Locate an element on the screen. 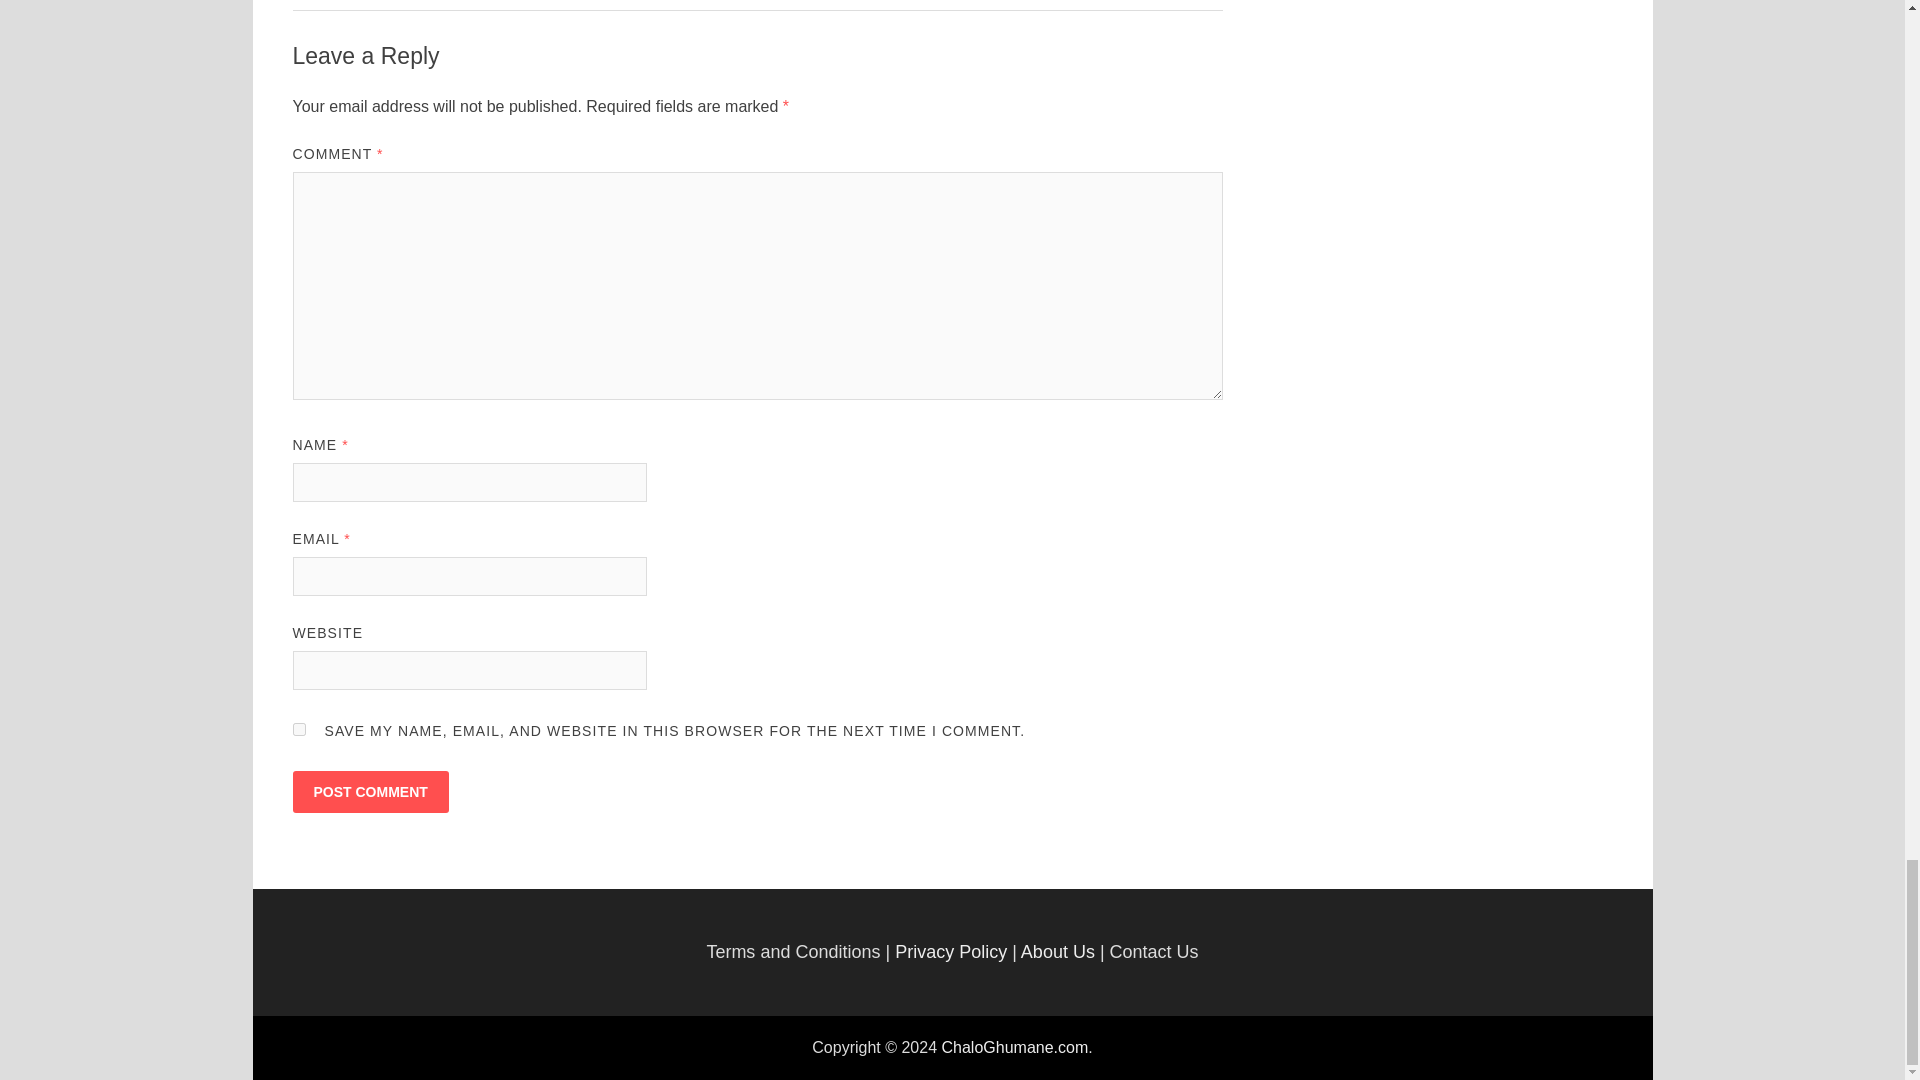  ChaloGhumane.com is located at coordinates (1015, 1047).